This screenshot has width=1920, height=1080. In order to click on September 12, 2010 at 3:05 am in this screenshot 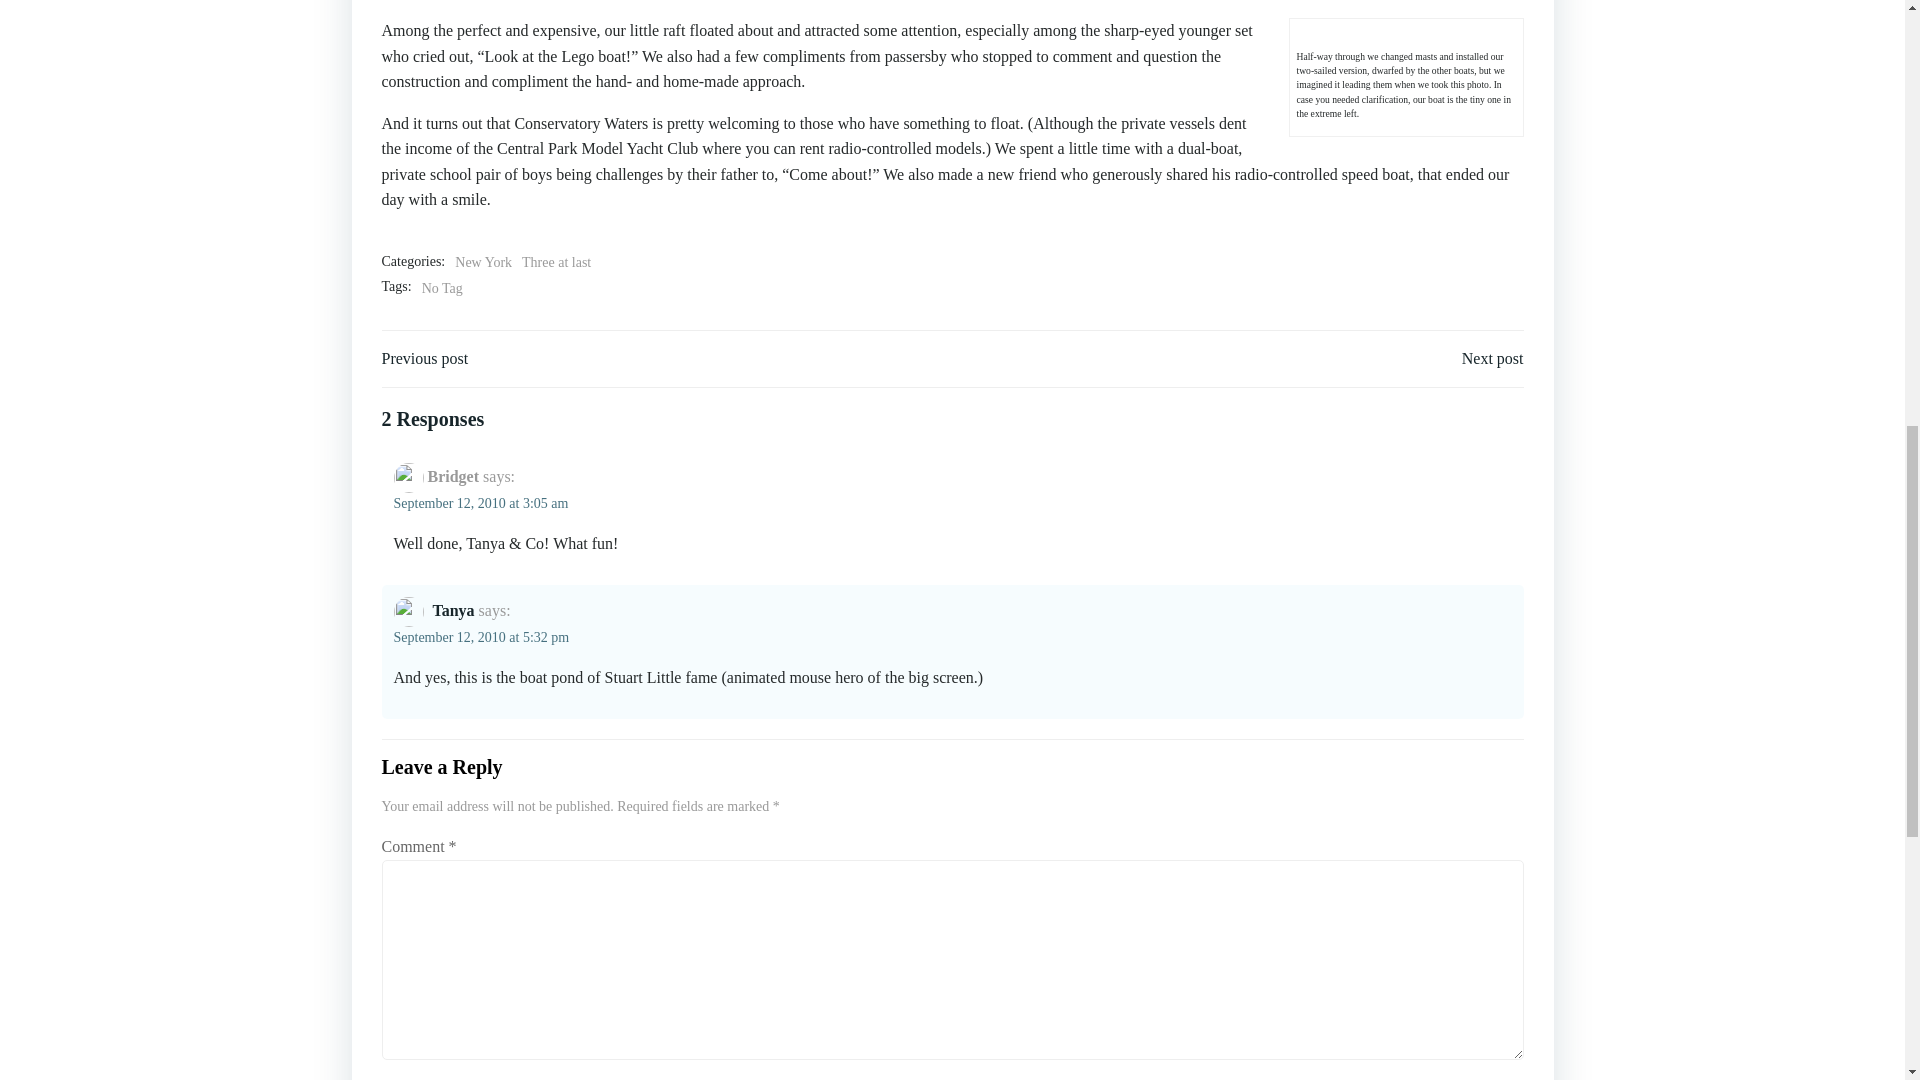, I will do `click(480, 502)`.